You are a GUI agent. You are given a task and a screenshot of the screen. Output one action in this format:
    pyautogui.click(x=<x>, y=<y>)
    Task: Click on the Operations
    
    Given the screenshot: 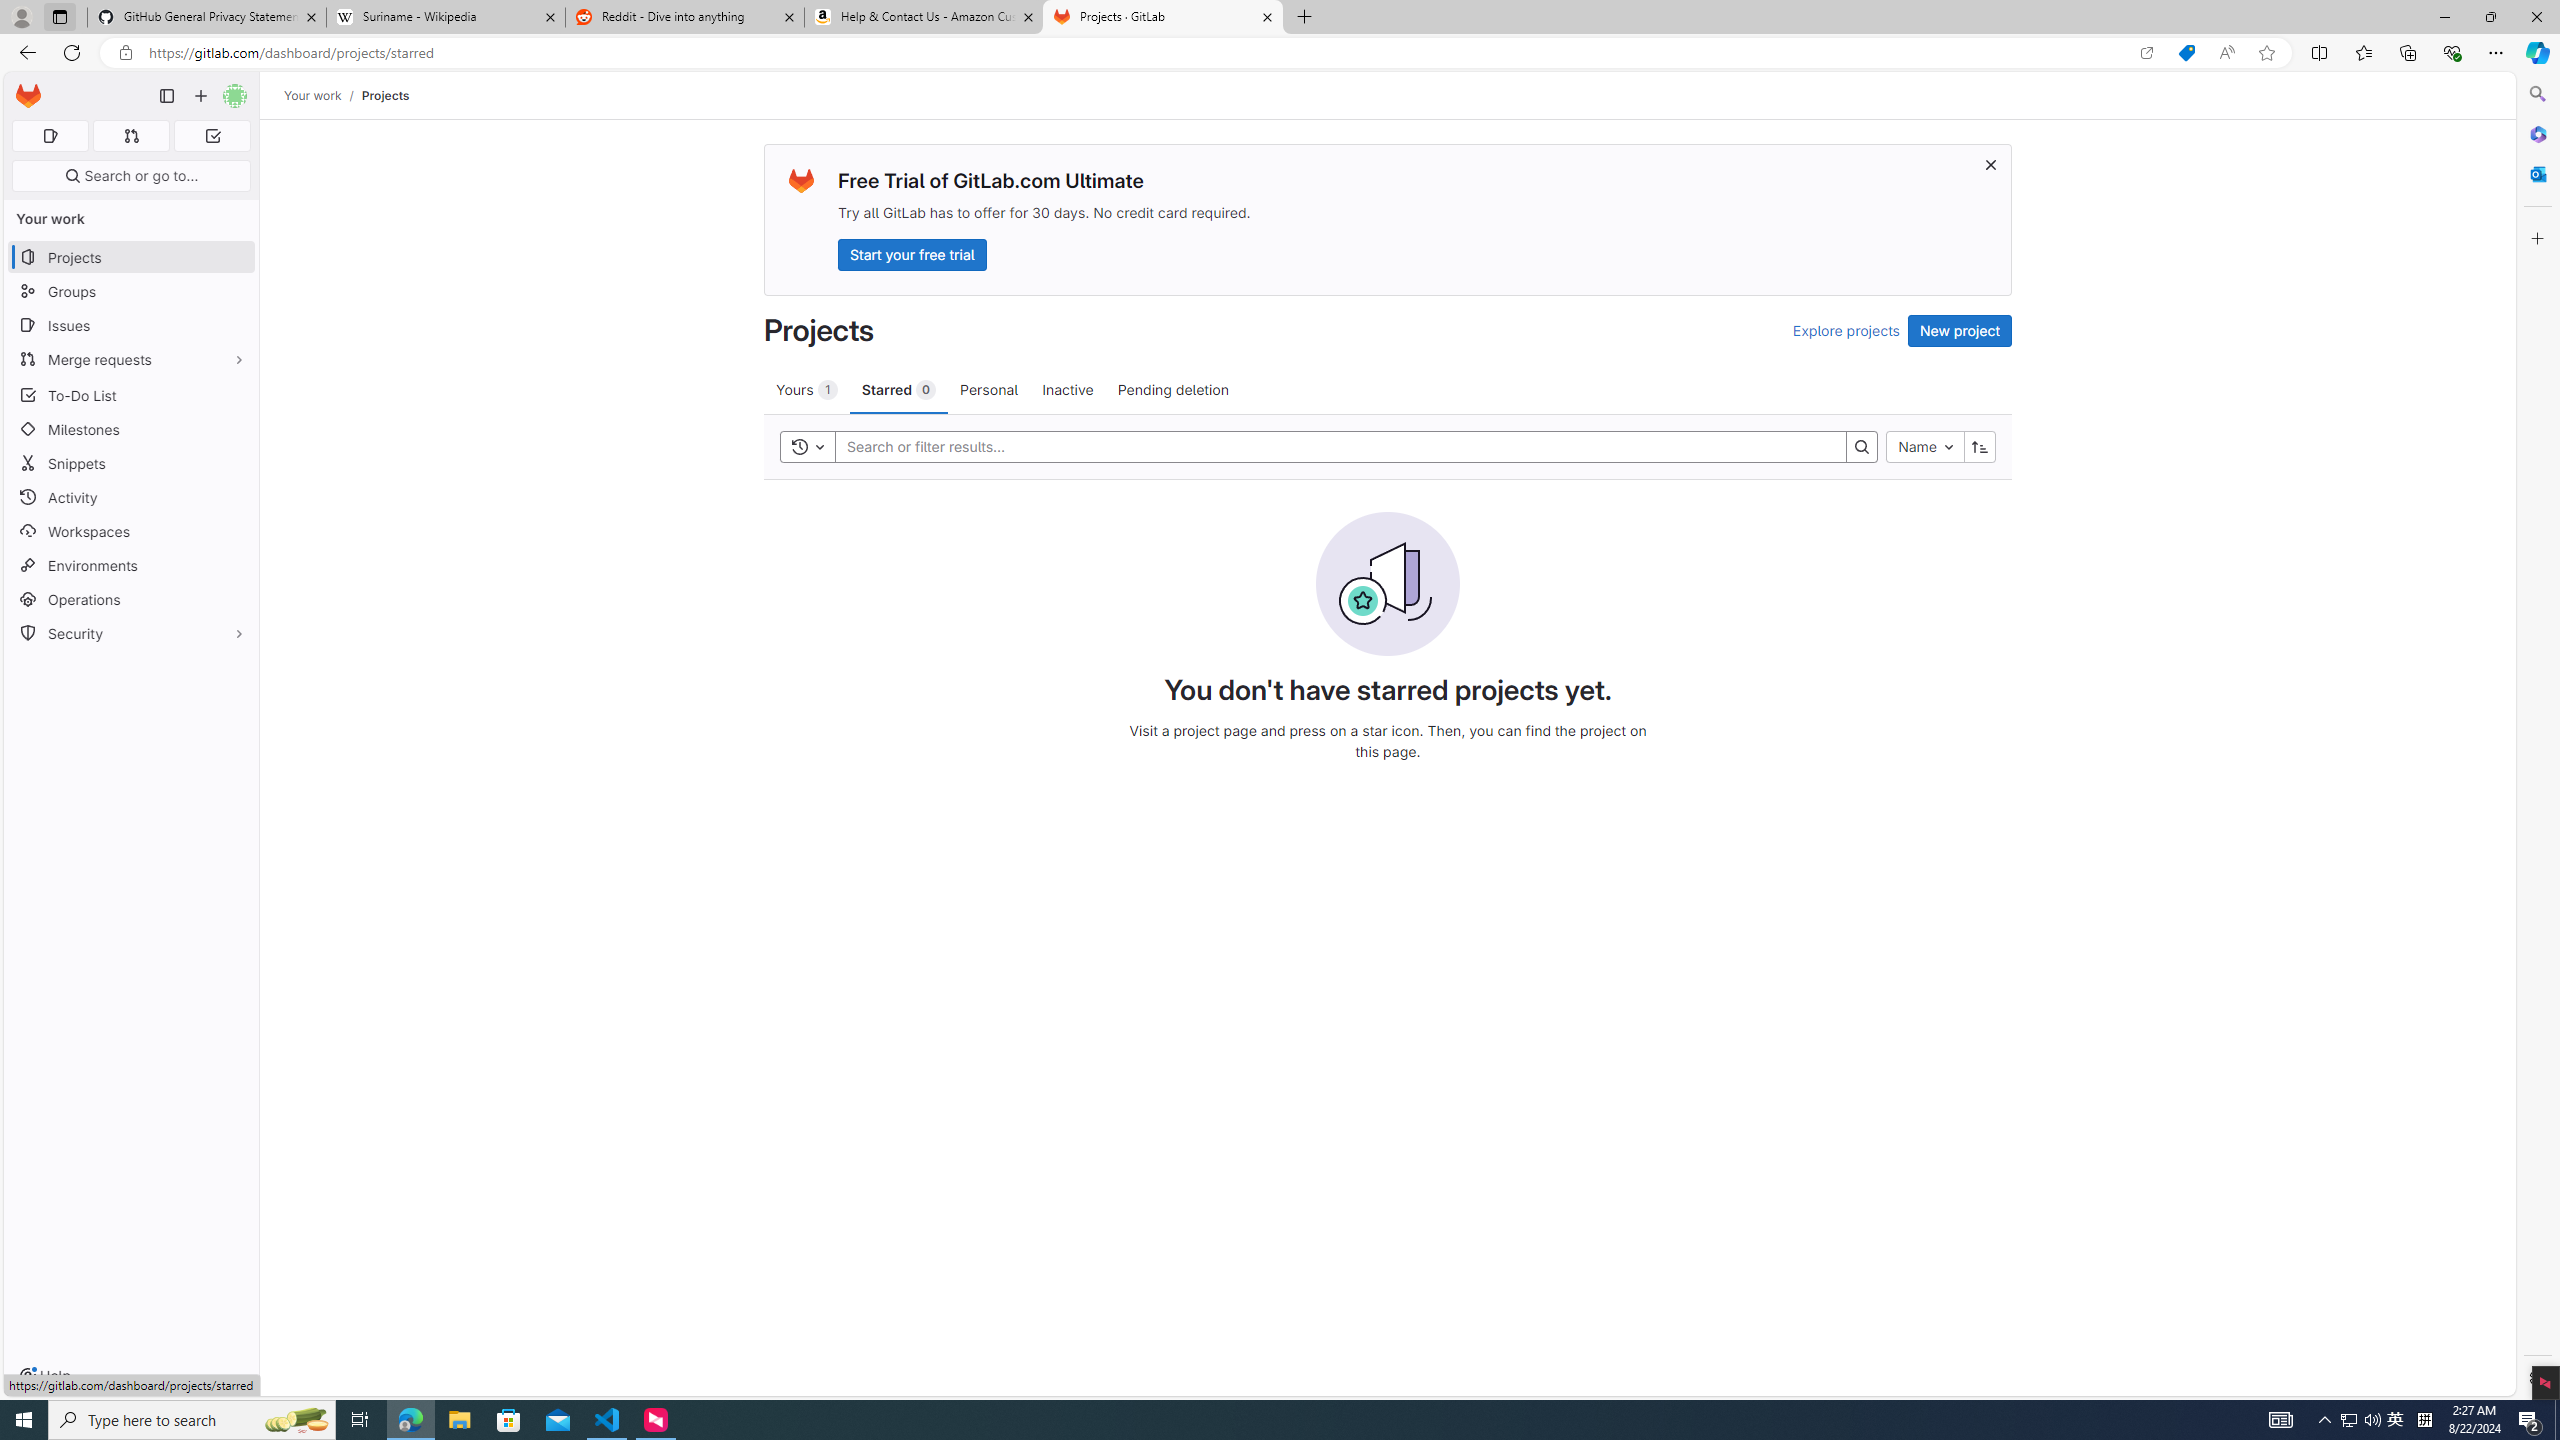 What is the action you would take?
    pyautogui.click(x=132, y=600)
    